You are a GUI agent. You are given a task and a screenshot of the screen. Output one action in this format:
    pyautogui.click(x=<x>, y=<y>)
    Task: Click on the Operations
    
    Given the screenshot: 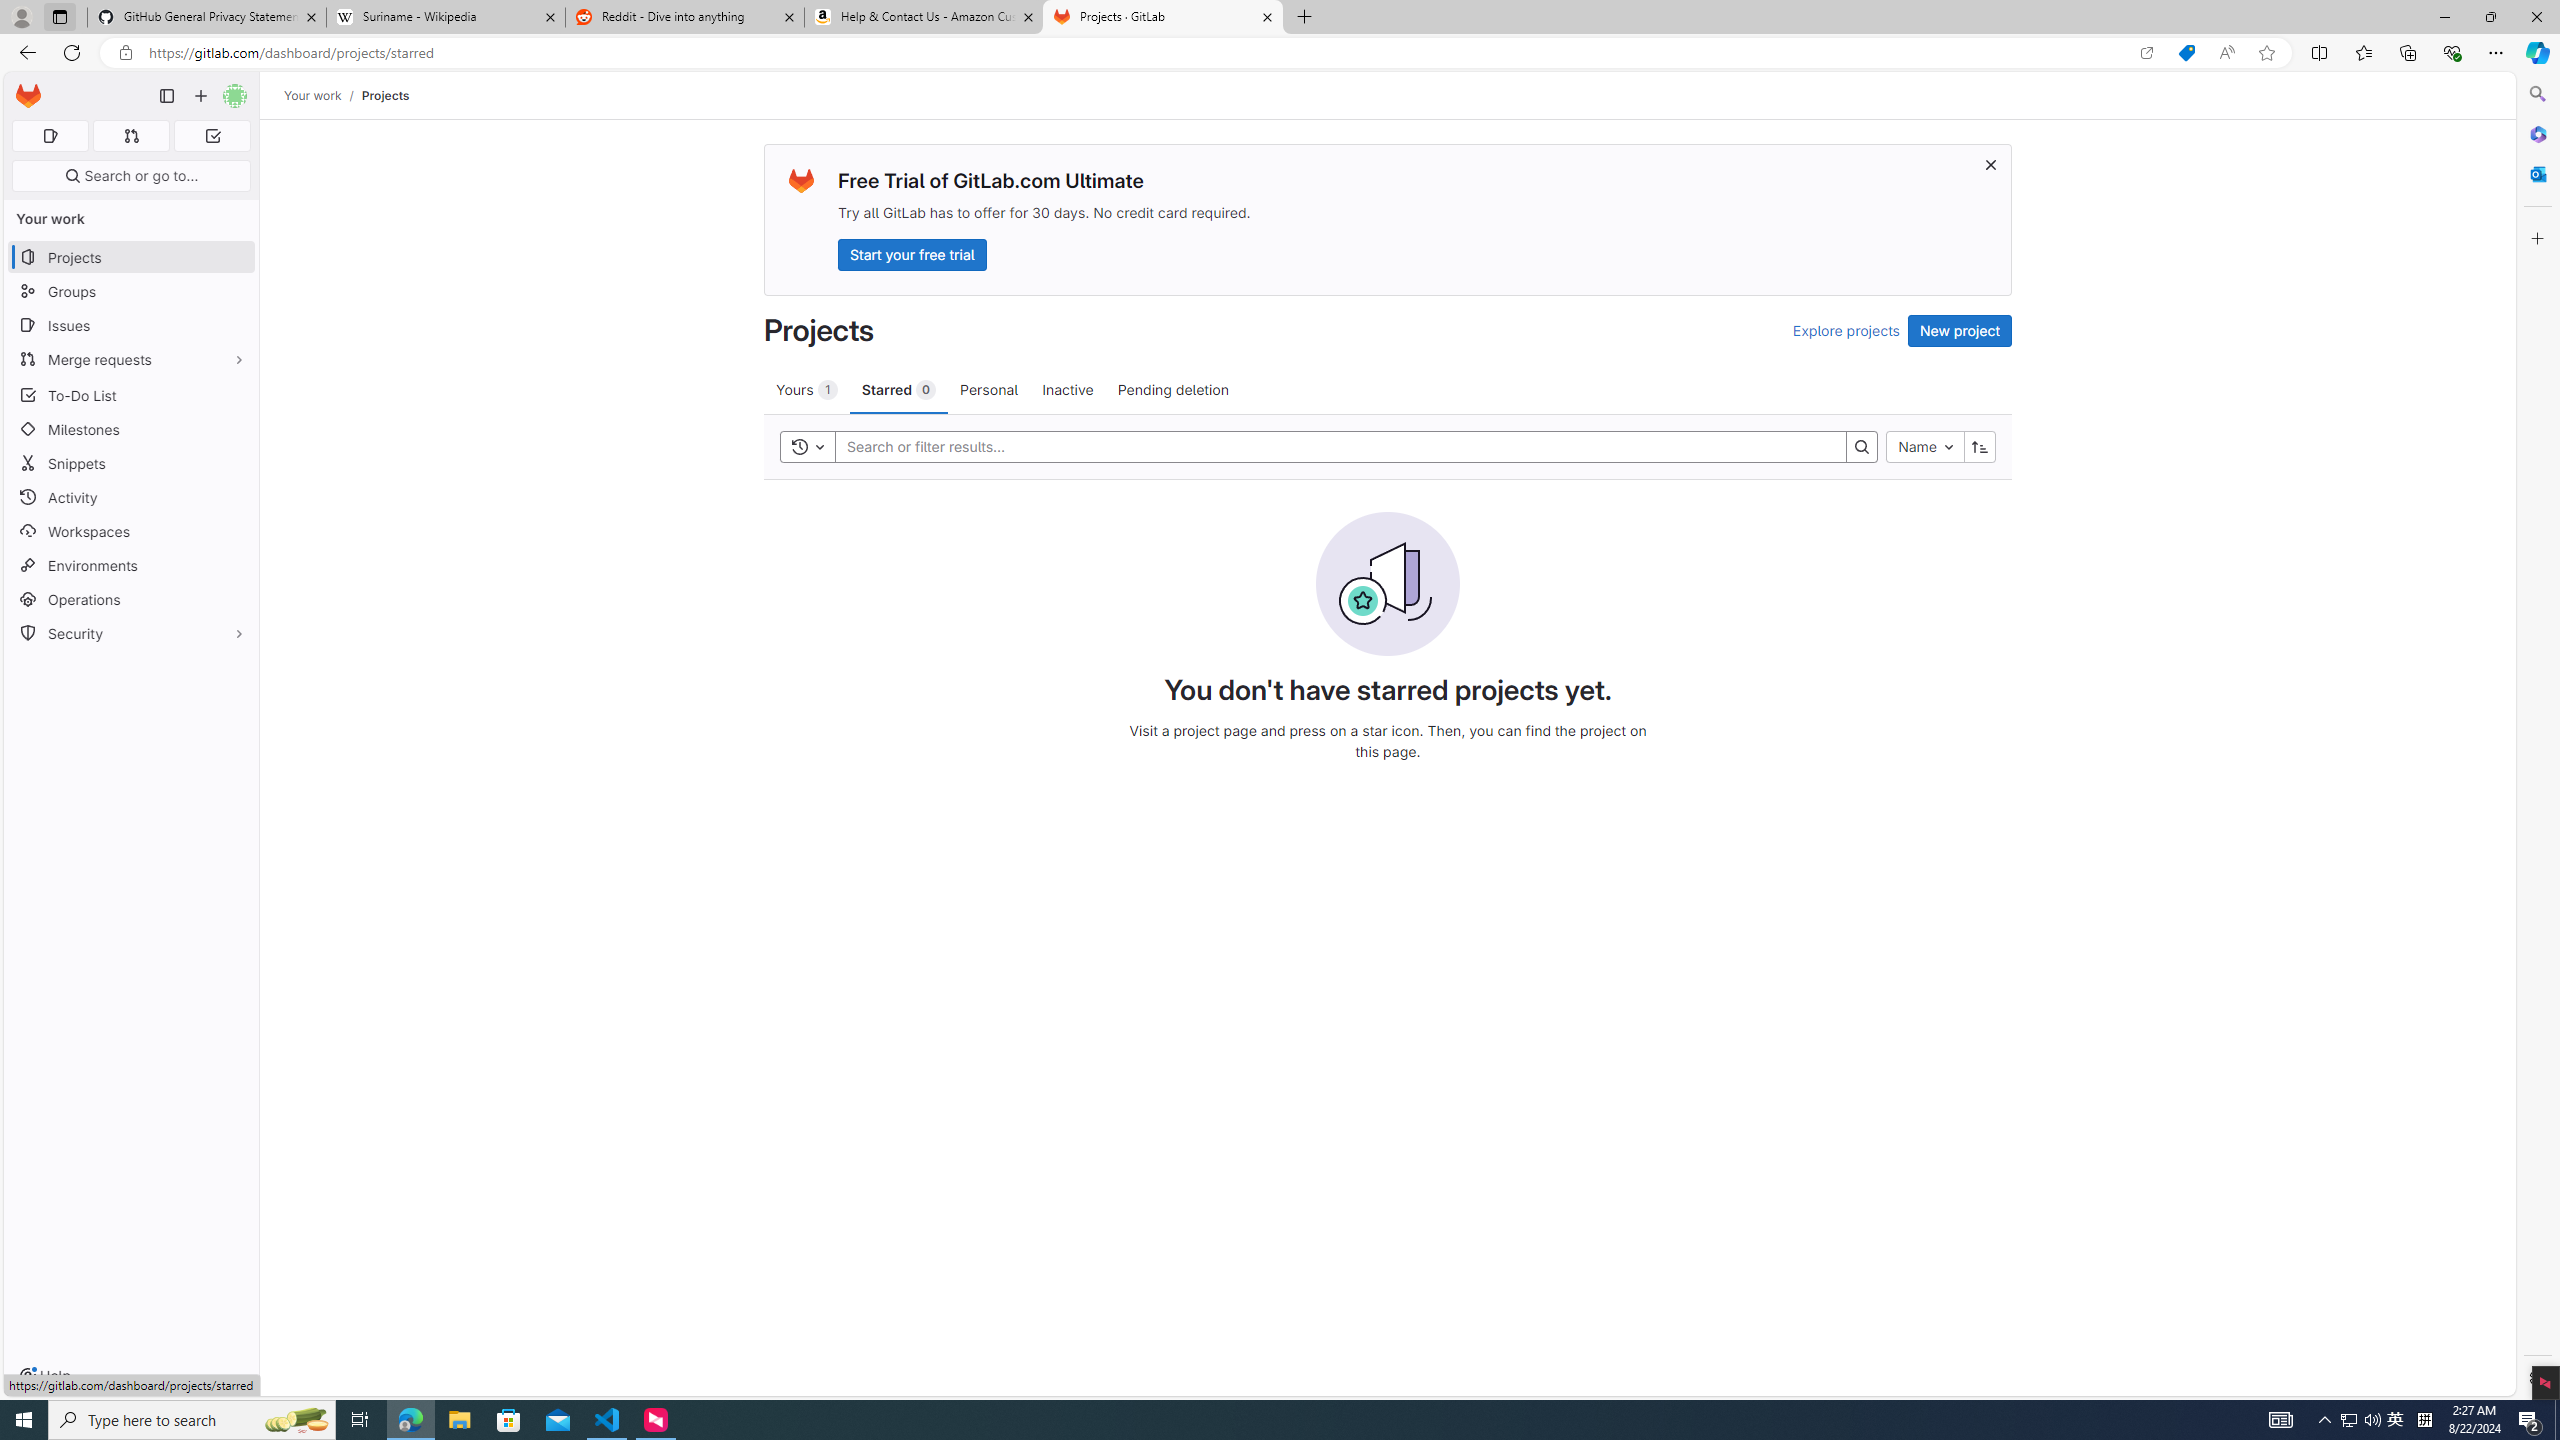 What is the action you would take?
    pyautogui.click(x=132, y=600)
    